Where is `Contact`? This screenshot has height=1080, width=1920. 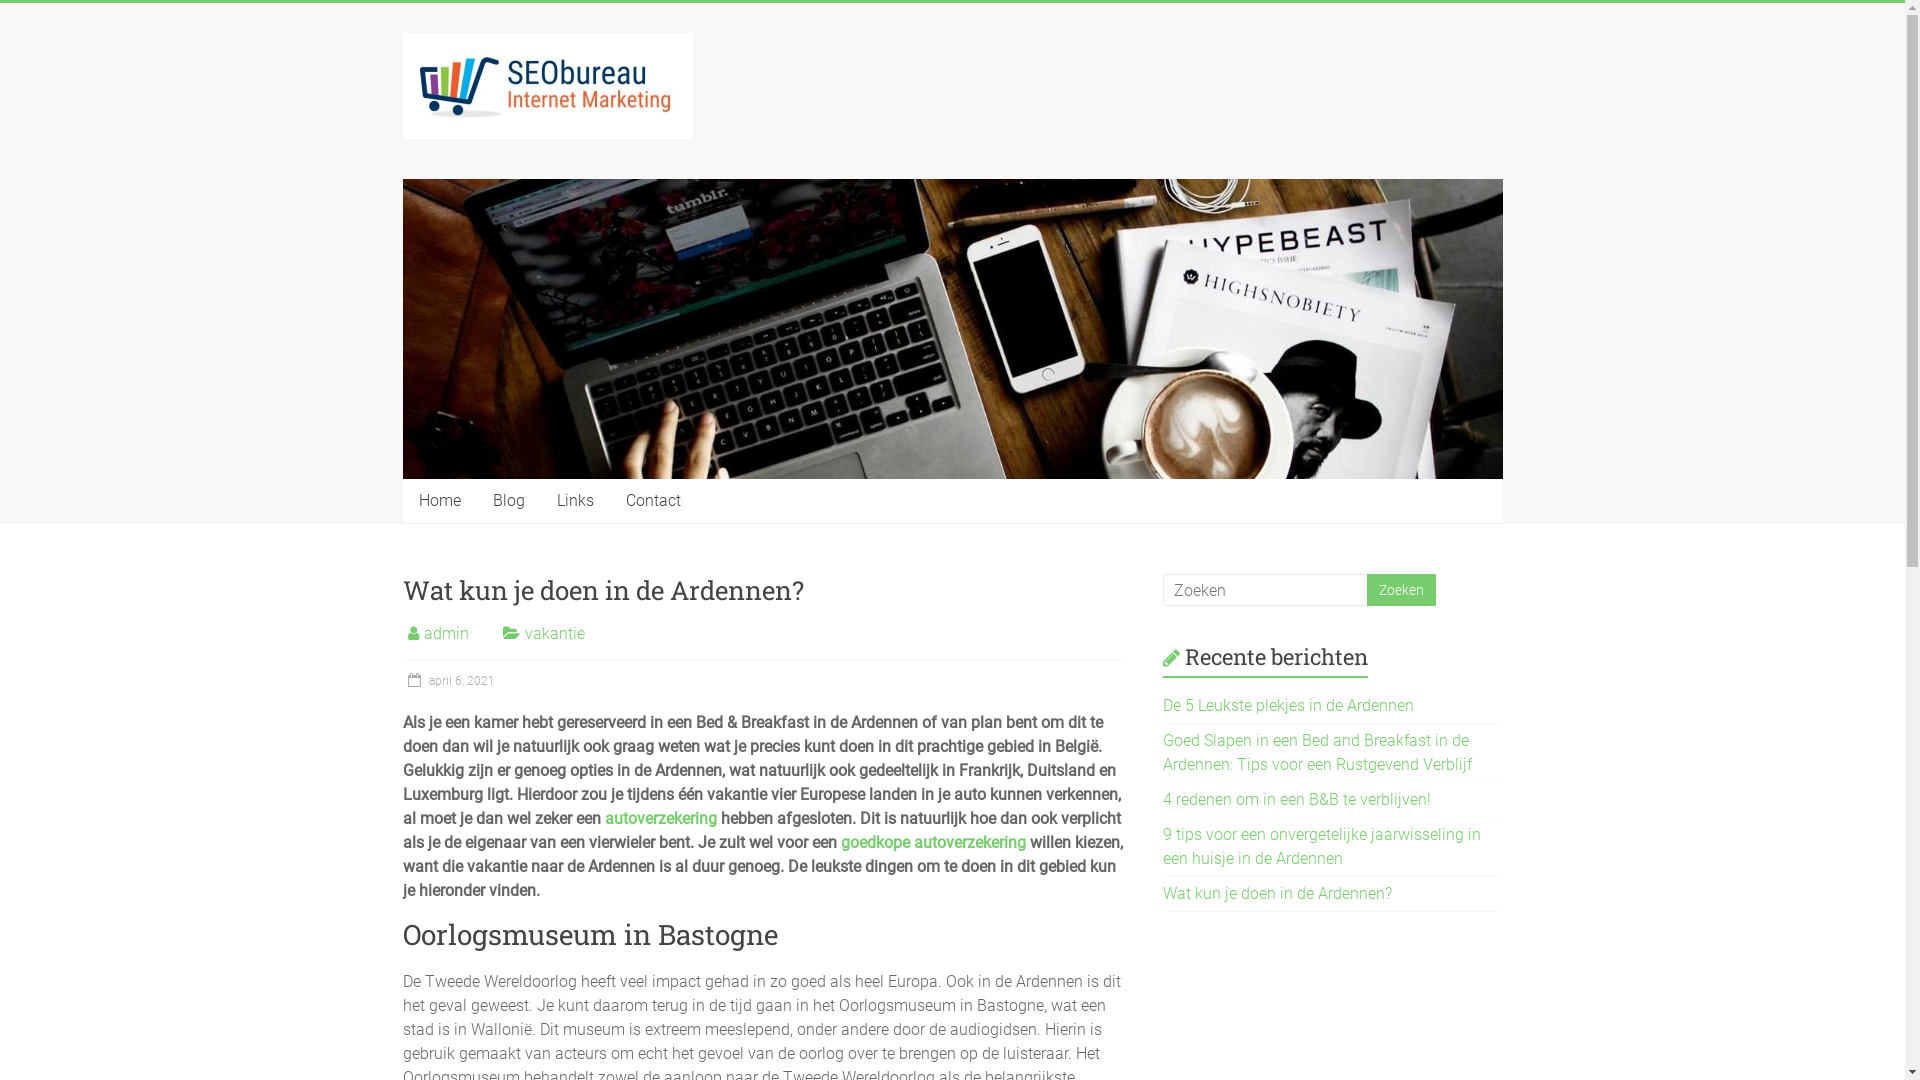 Contact is located at coordinates (654, 501).